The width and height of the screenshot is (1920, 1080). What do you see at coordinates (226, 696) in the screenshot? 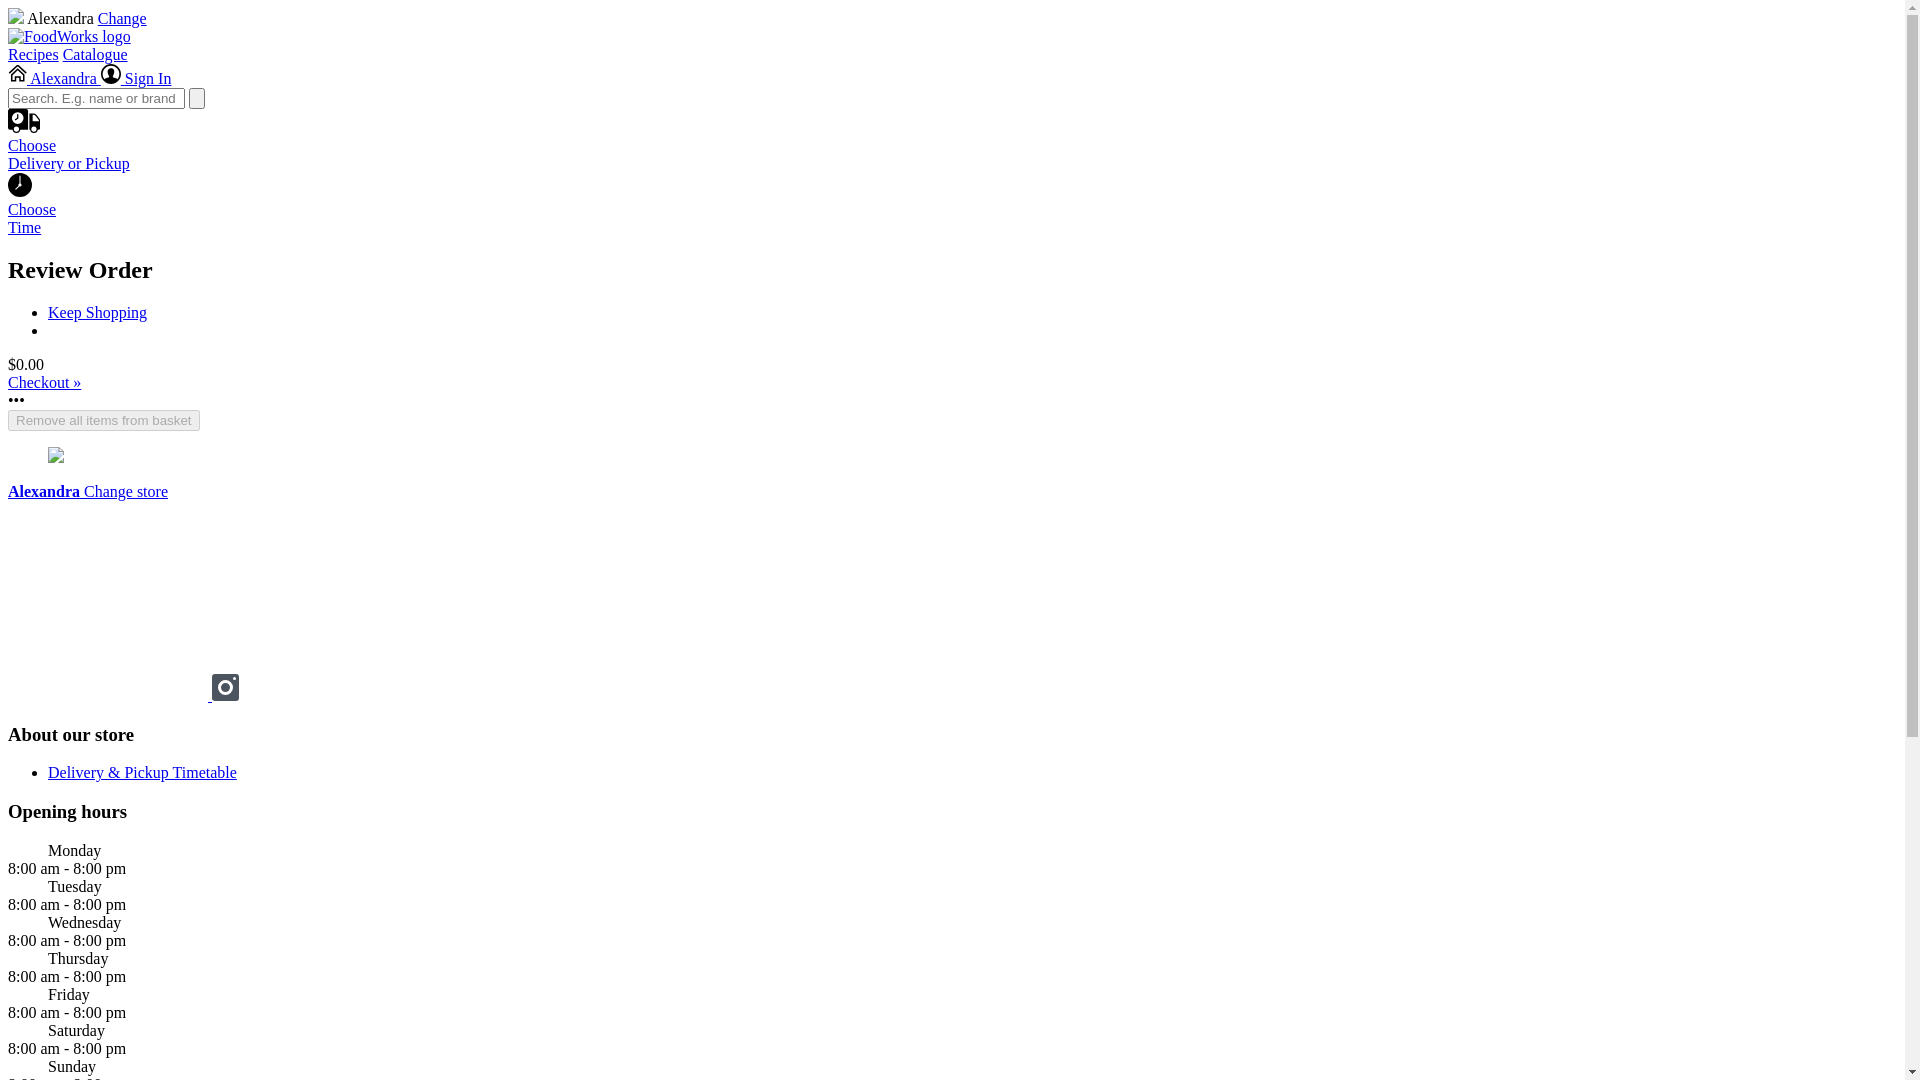
I see `Instagram foodworks_alexandra` at bounding box center [226, 696].